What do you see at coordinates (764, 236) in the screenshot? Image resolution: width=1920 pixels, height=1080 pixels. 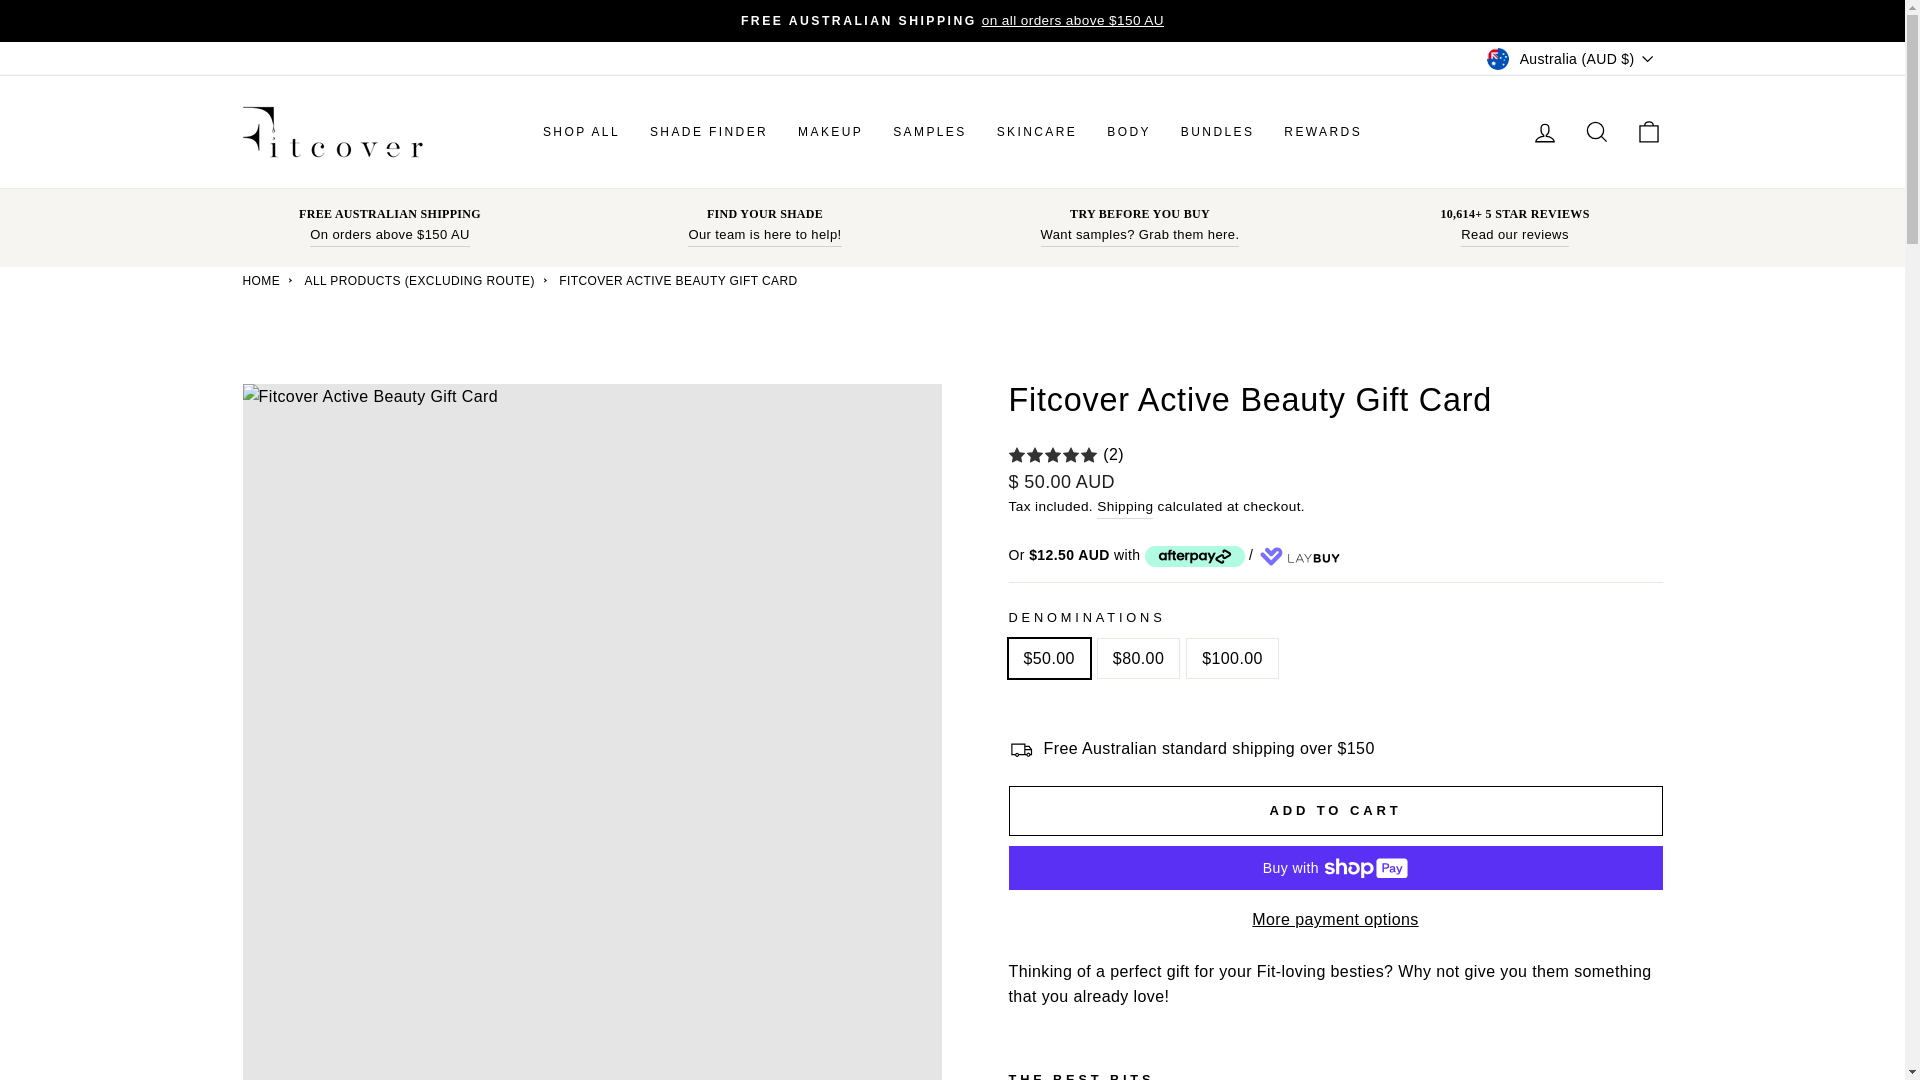 I see `Perfect Match` at bounding box center [764, 236].